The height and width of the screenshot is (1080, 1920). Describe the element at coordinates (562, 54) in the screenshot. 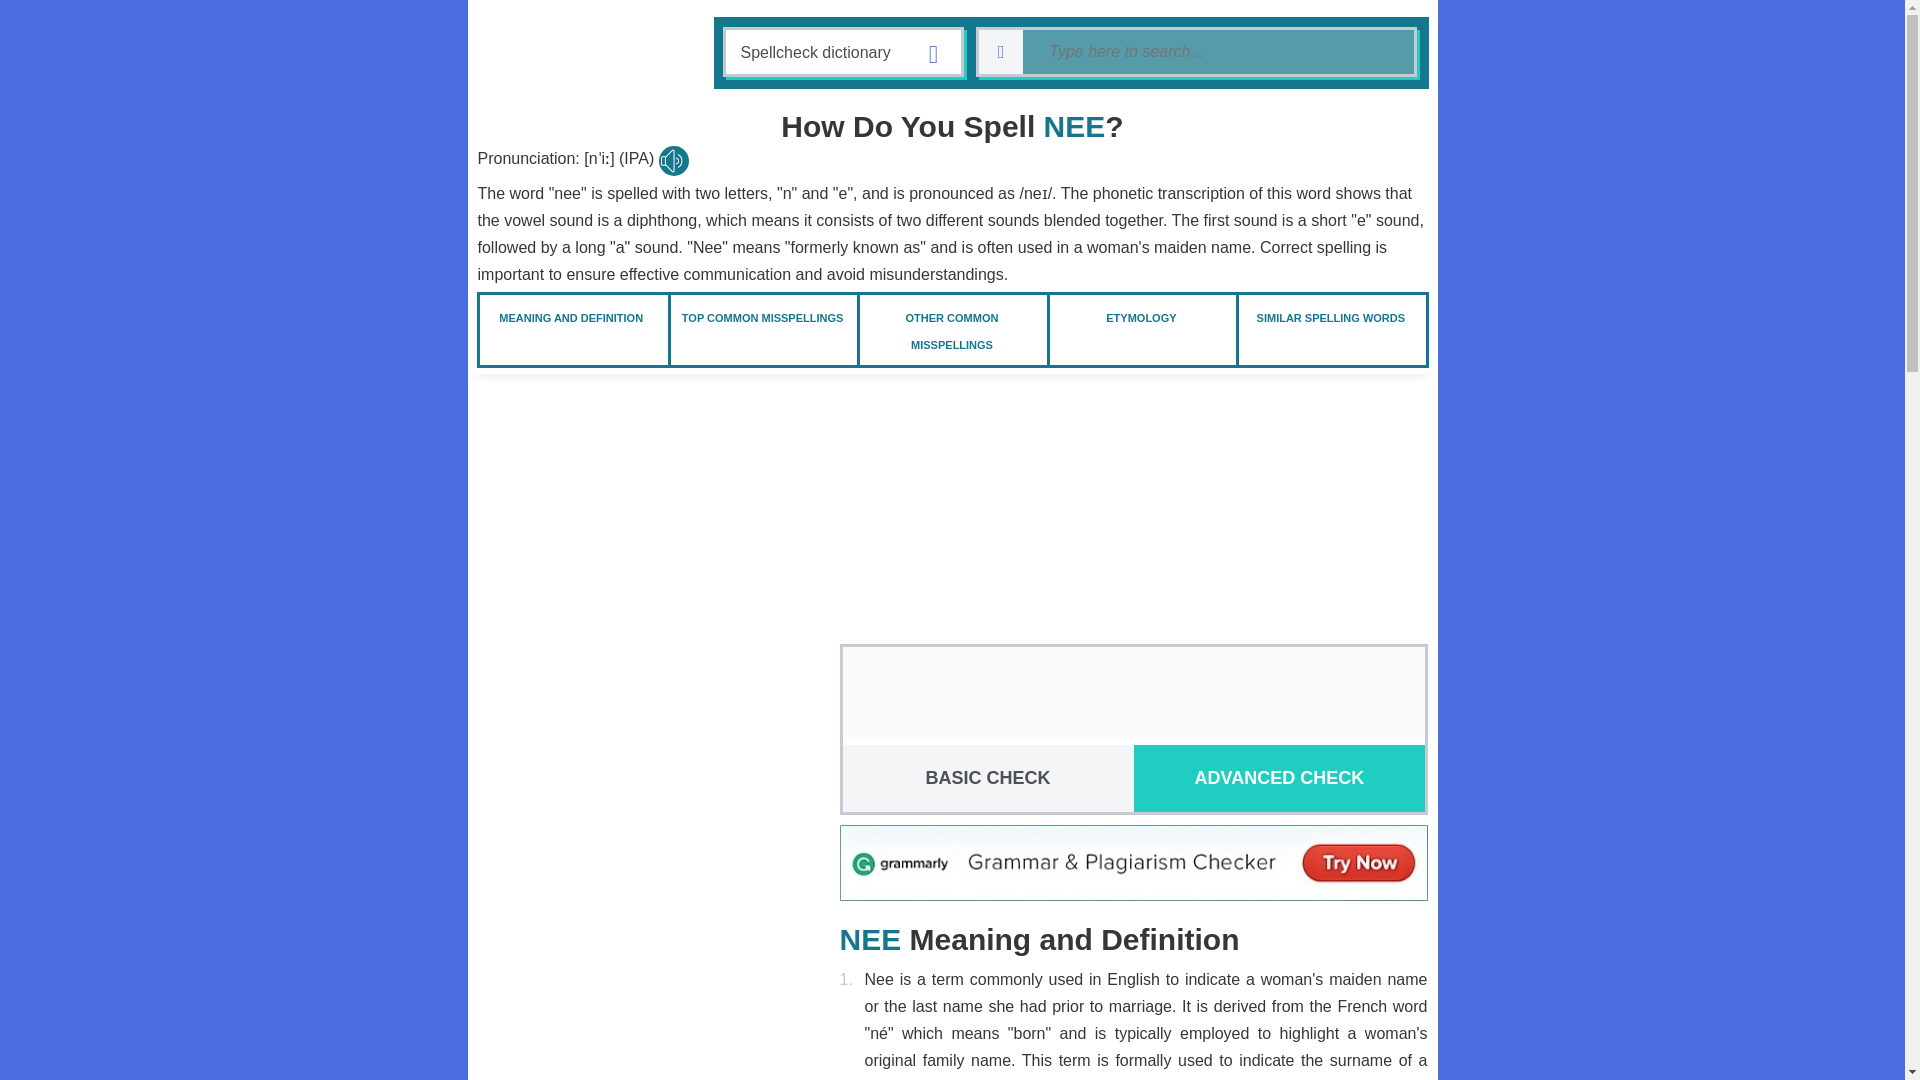

I see `SpellChecker.net` at that location.